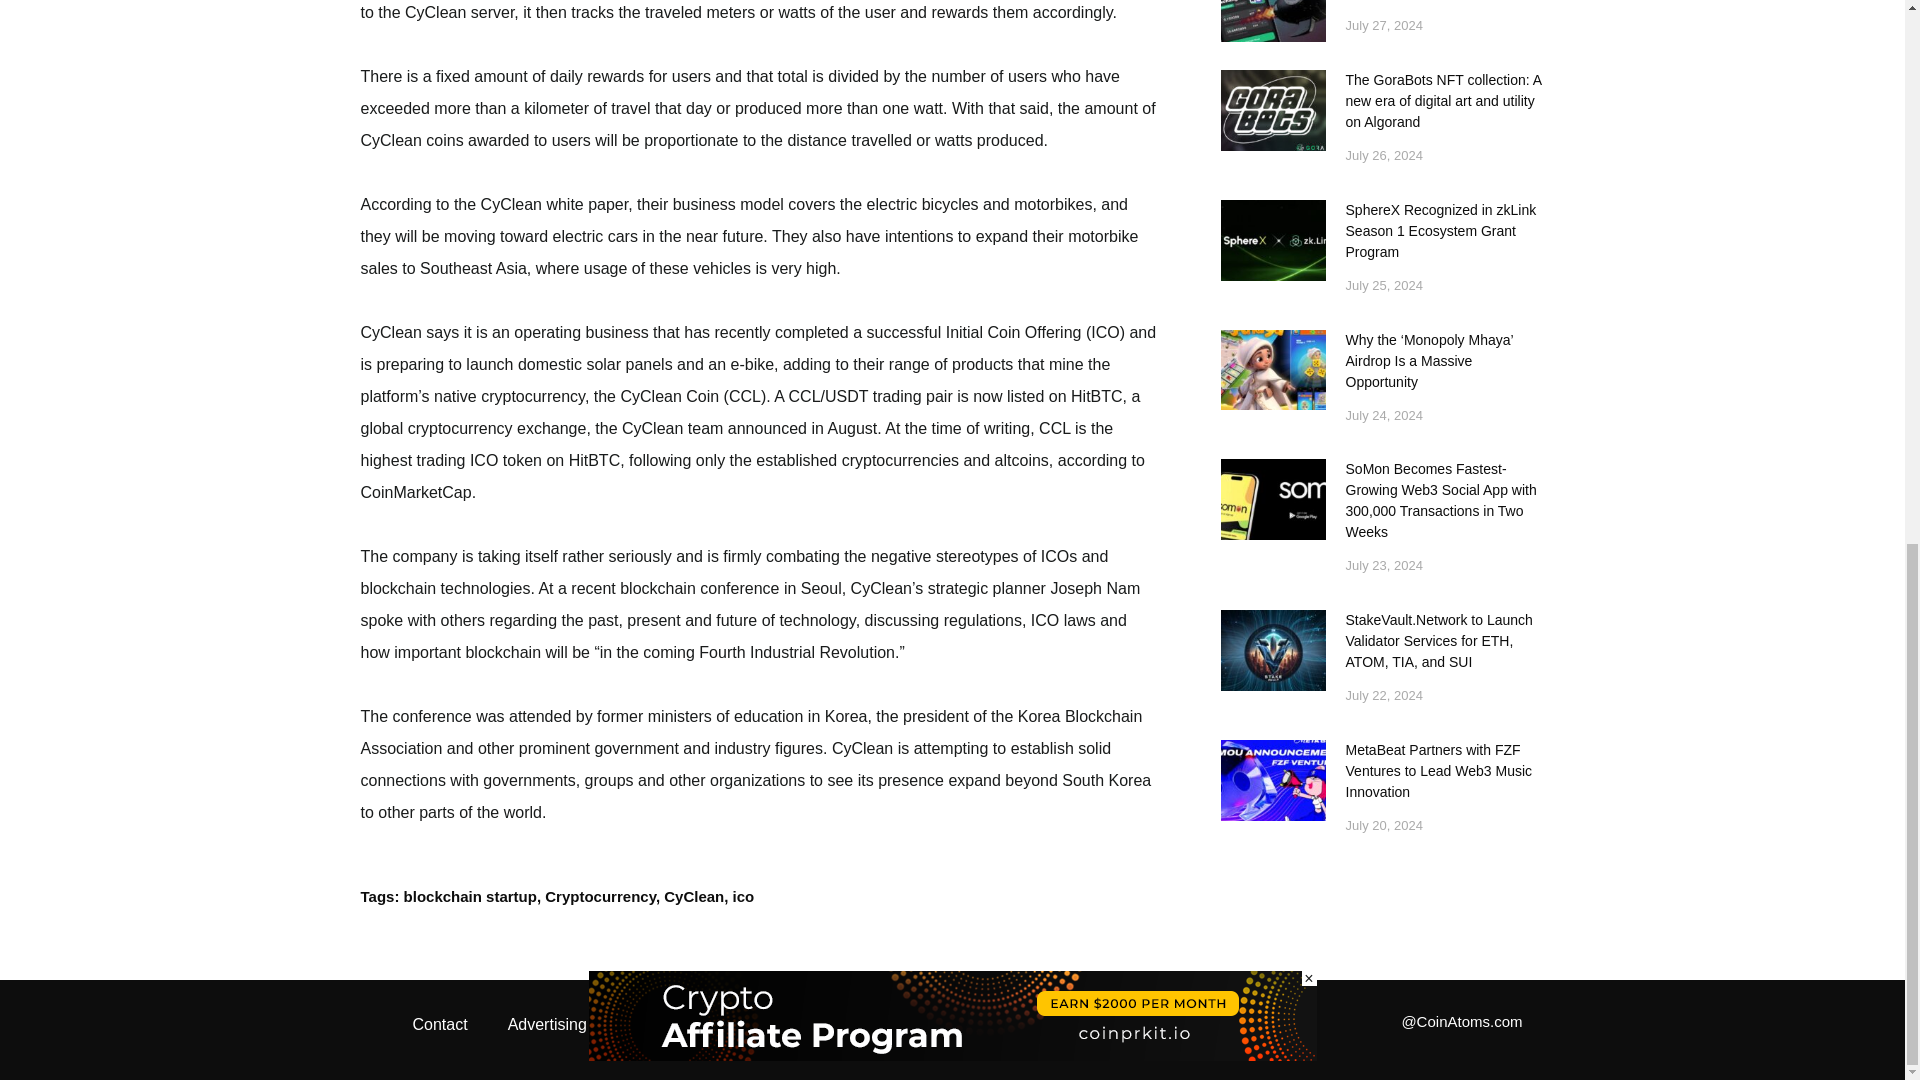  What do you see at coordinates (600, 896) in the screenshot?
I see `Cryptocurrency` at bounding box center [600, 896].